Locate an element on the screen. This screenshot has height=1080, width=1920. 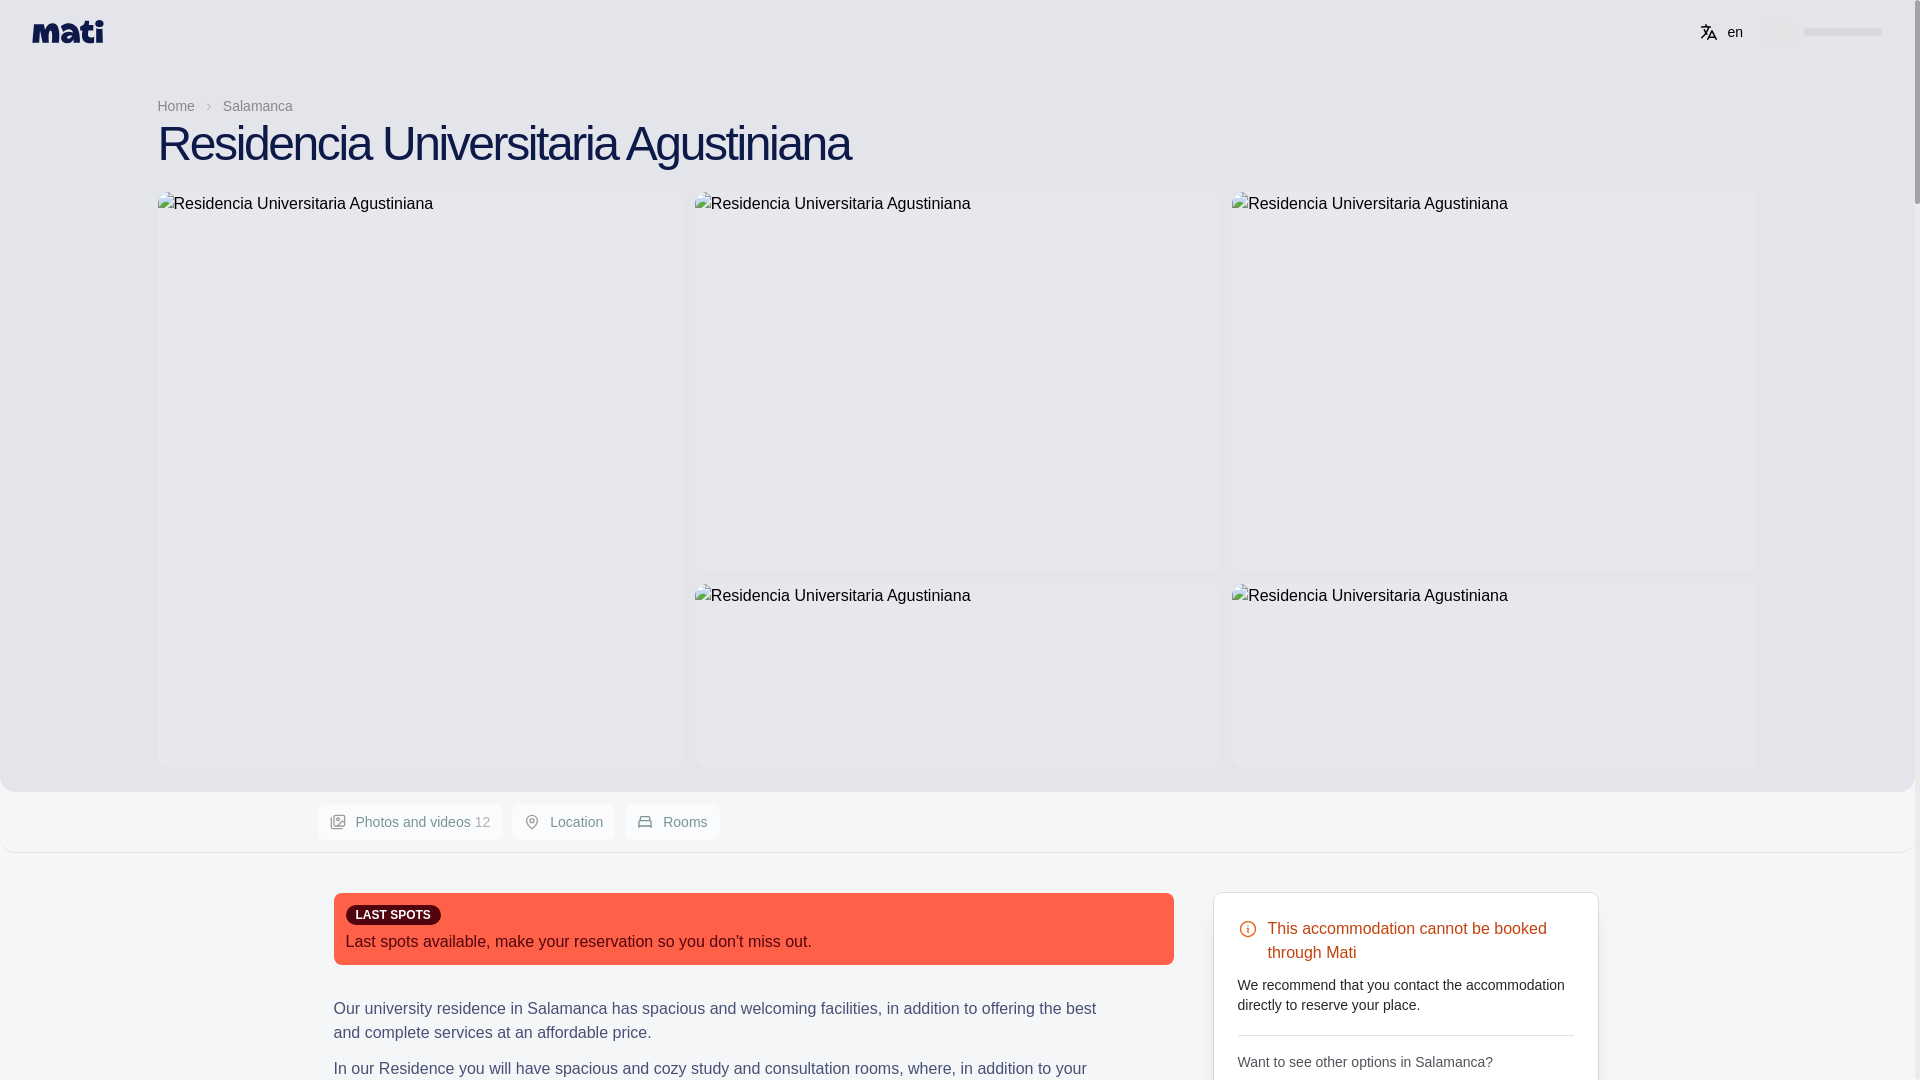
en is located at coordinates (410, 822).